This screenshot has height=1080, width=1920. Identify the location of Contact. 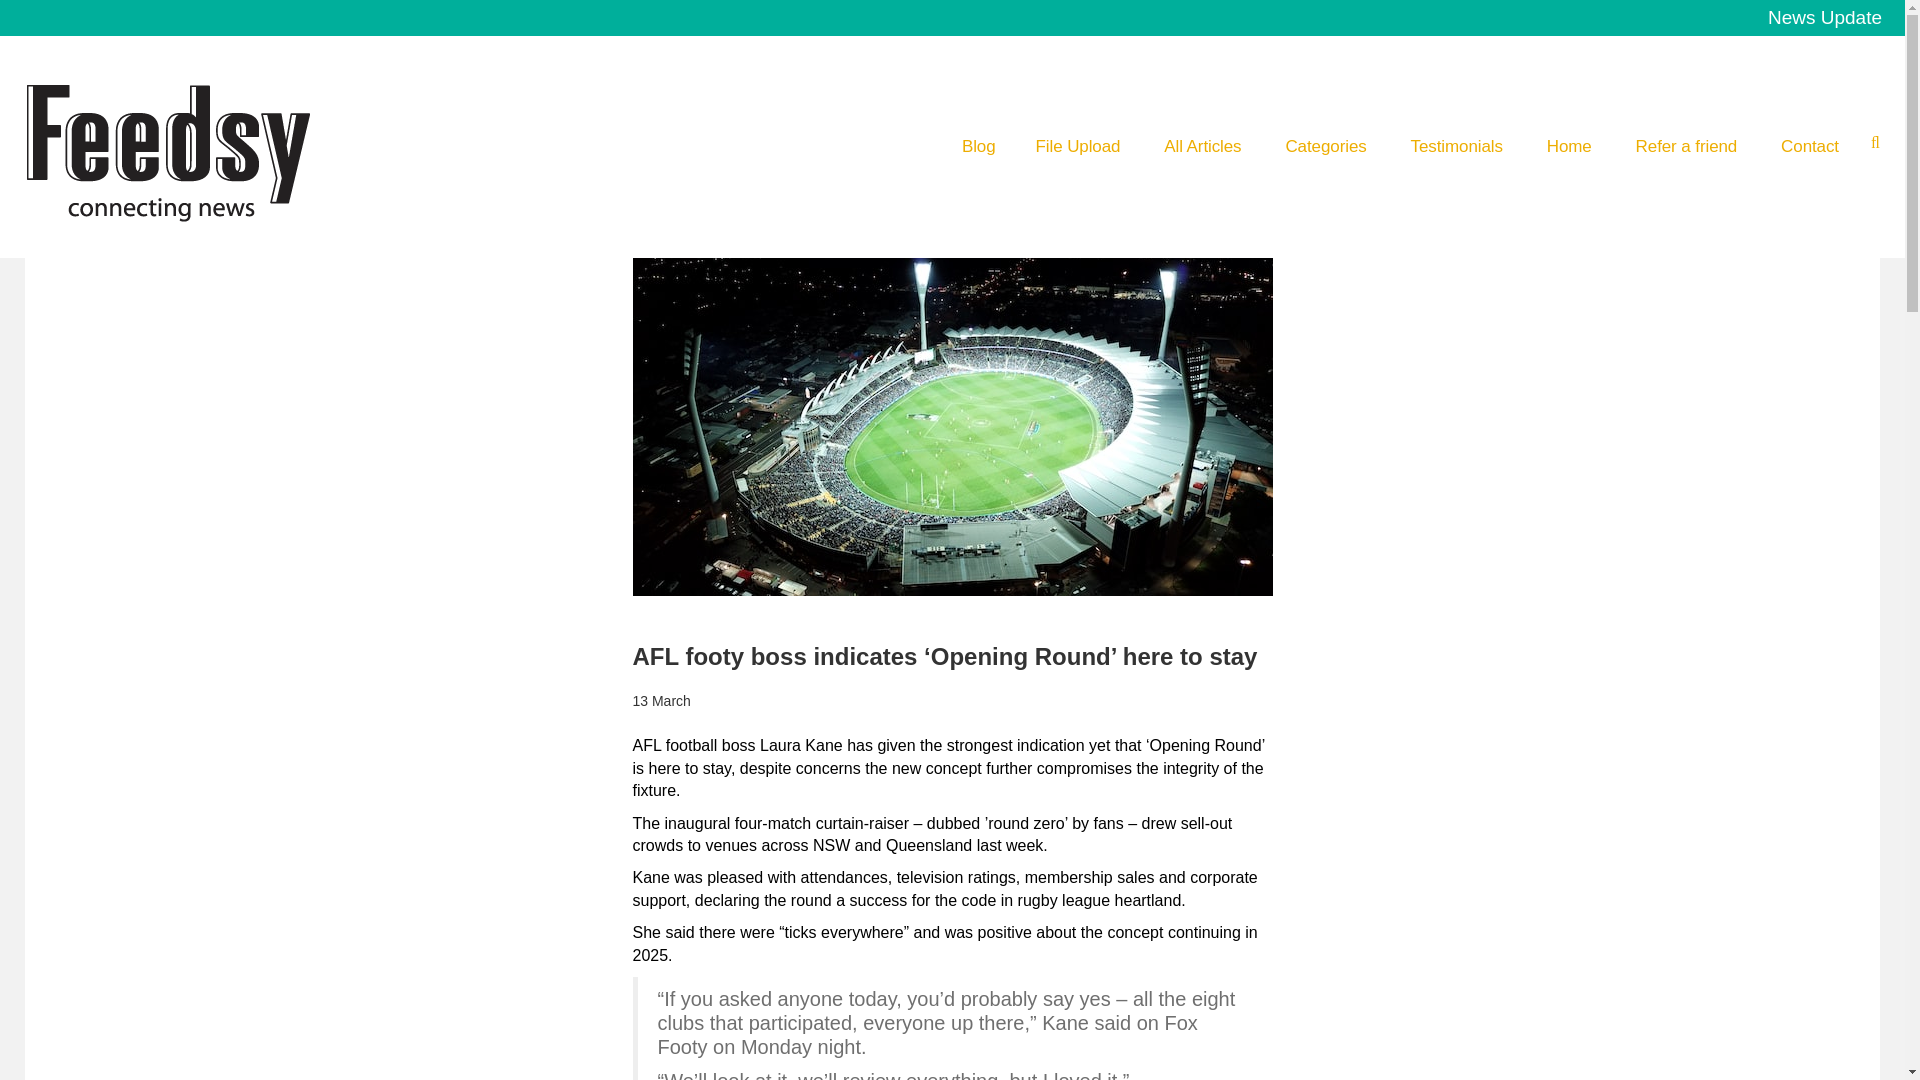
(1810, 146).